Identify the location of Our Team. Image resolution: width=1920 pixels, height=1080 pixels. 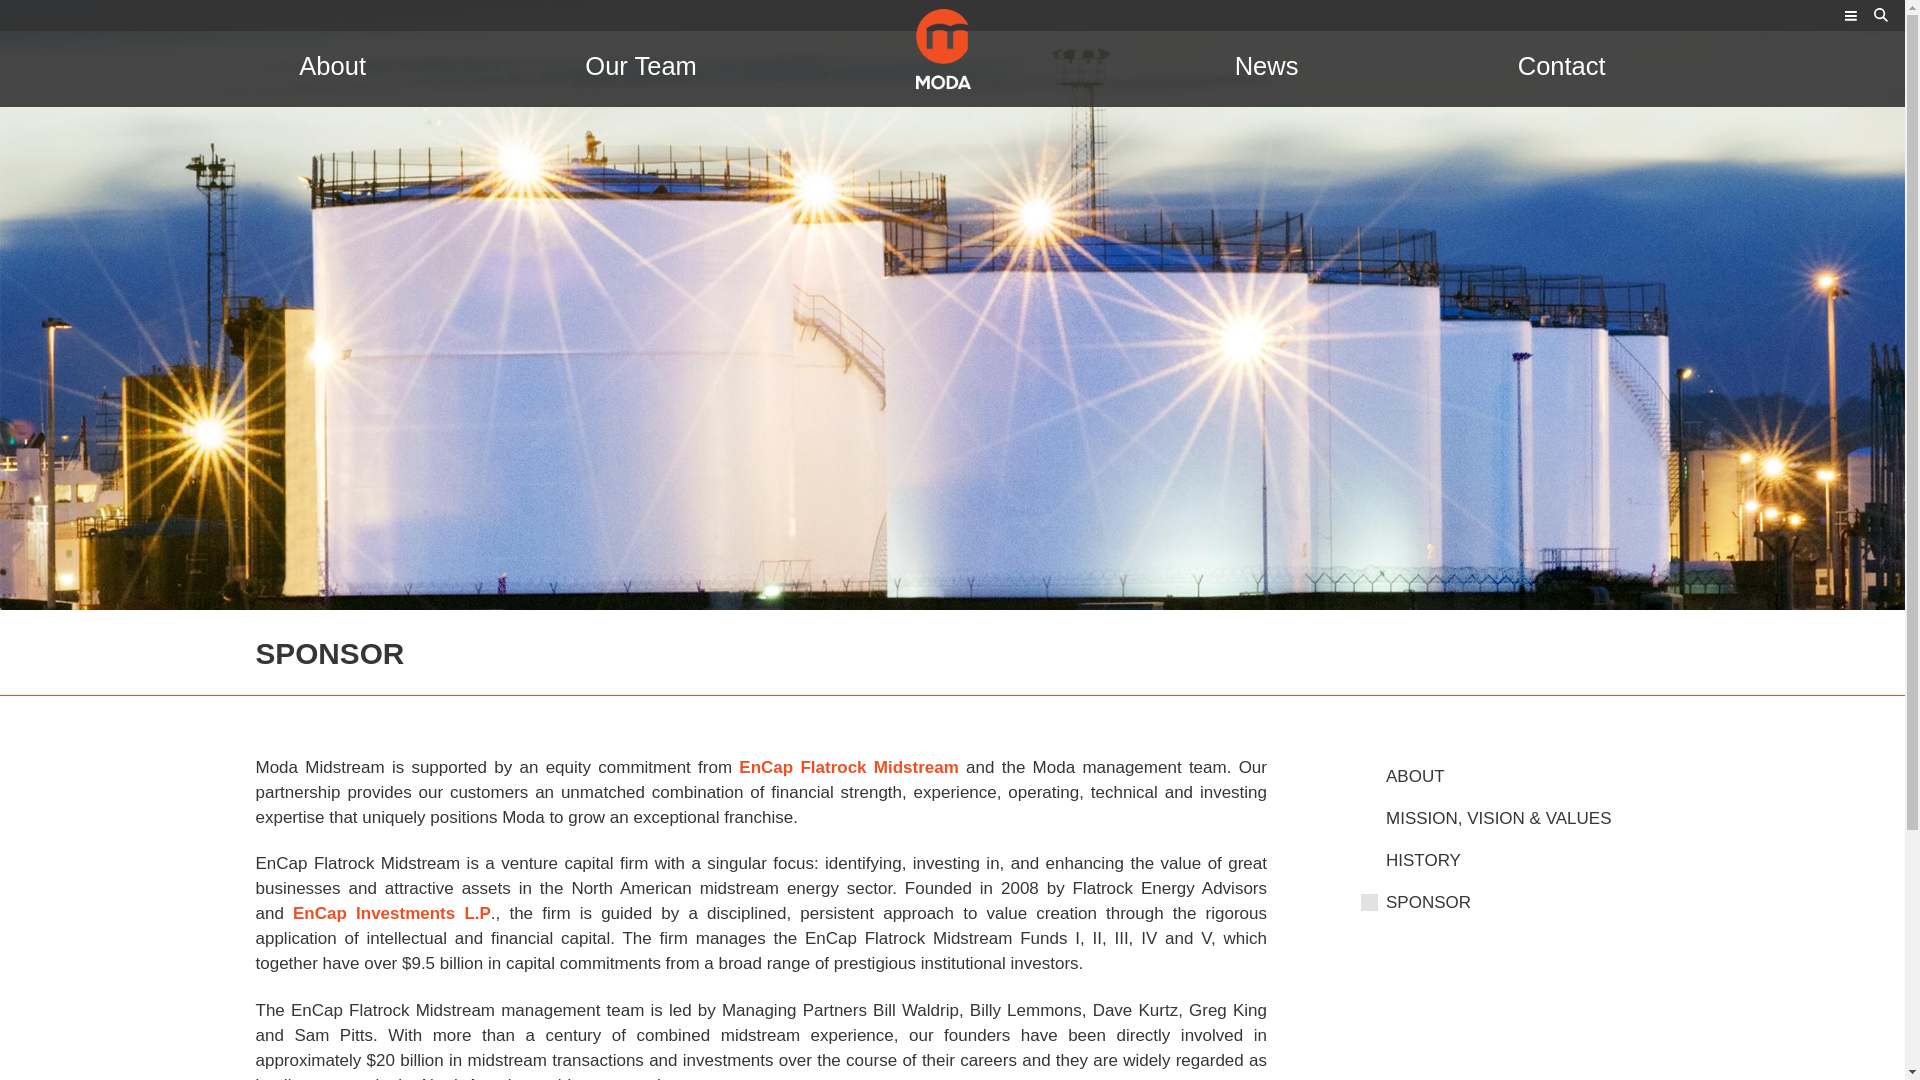
(640, 66).